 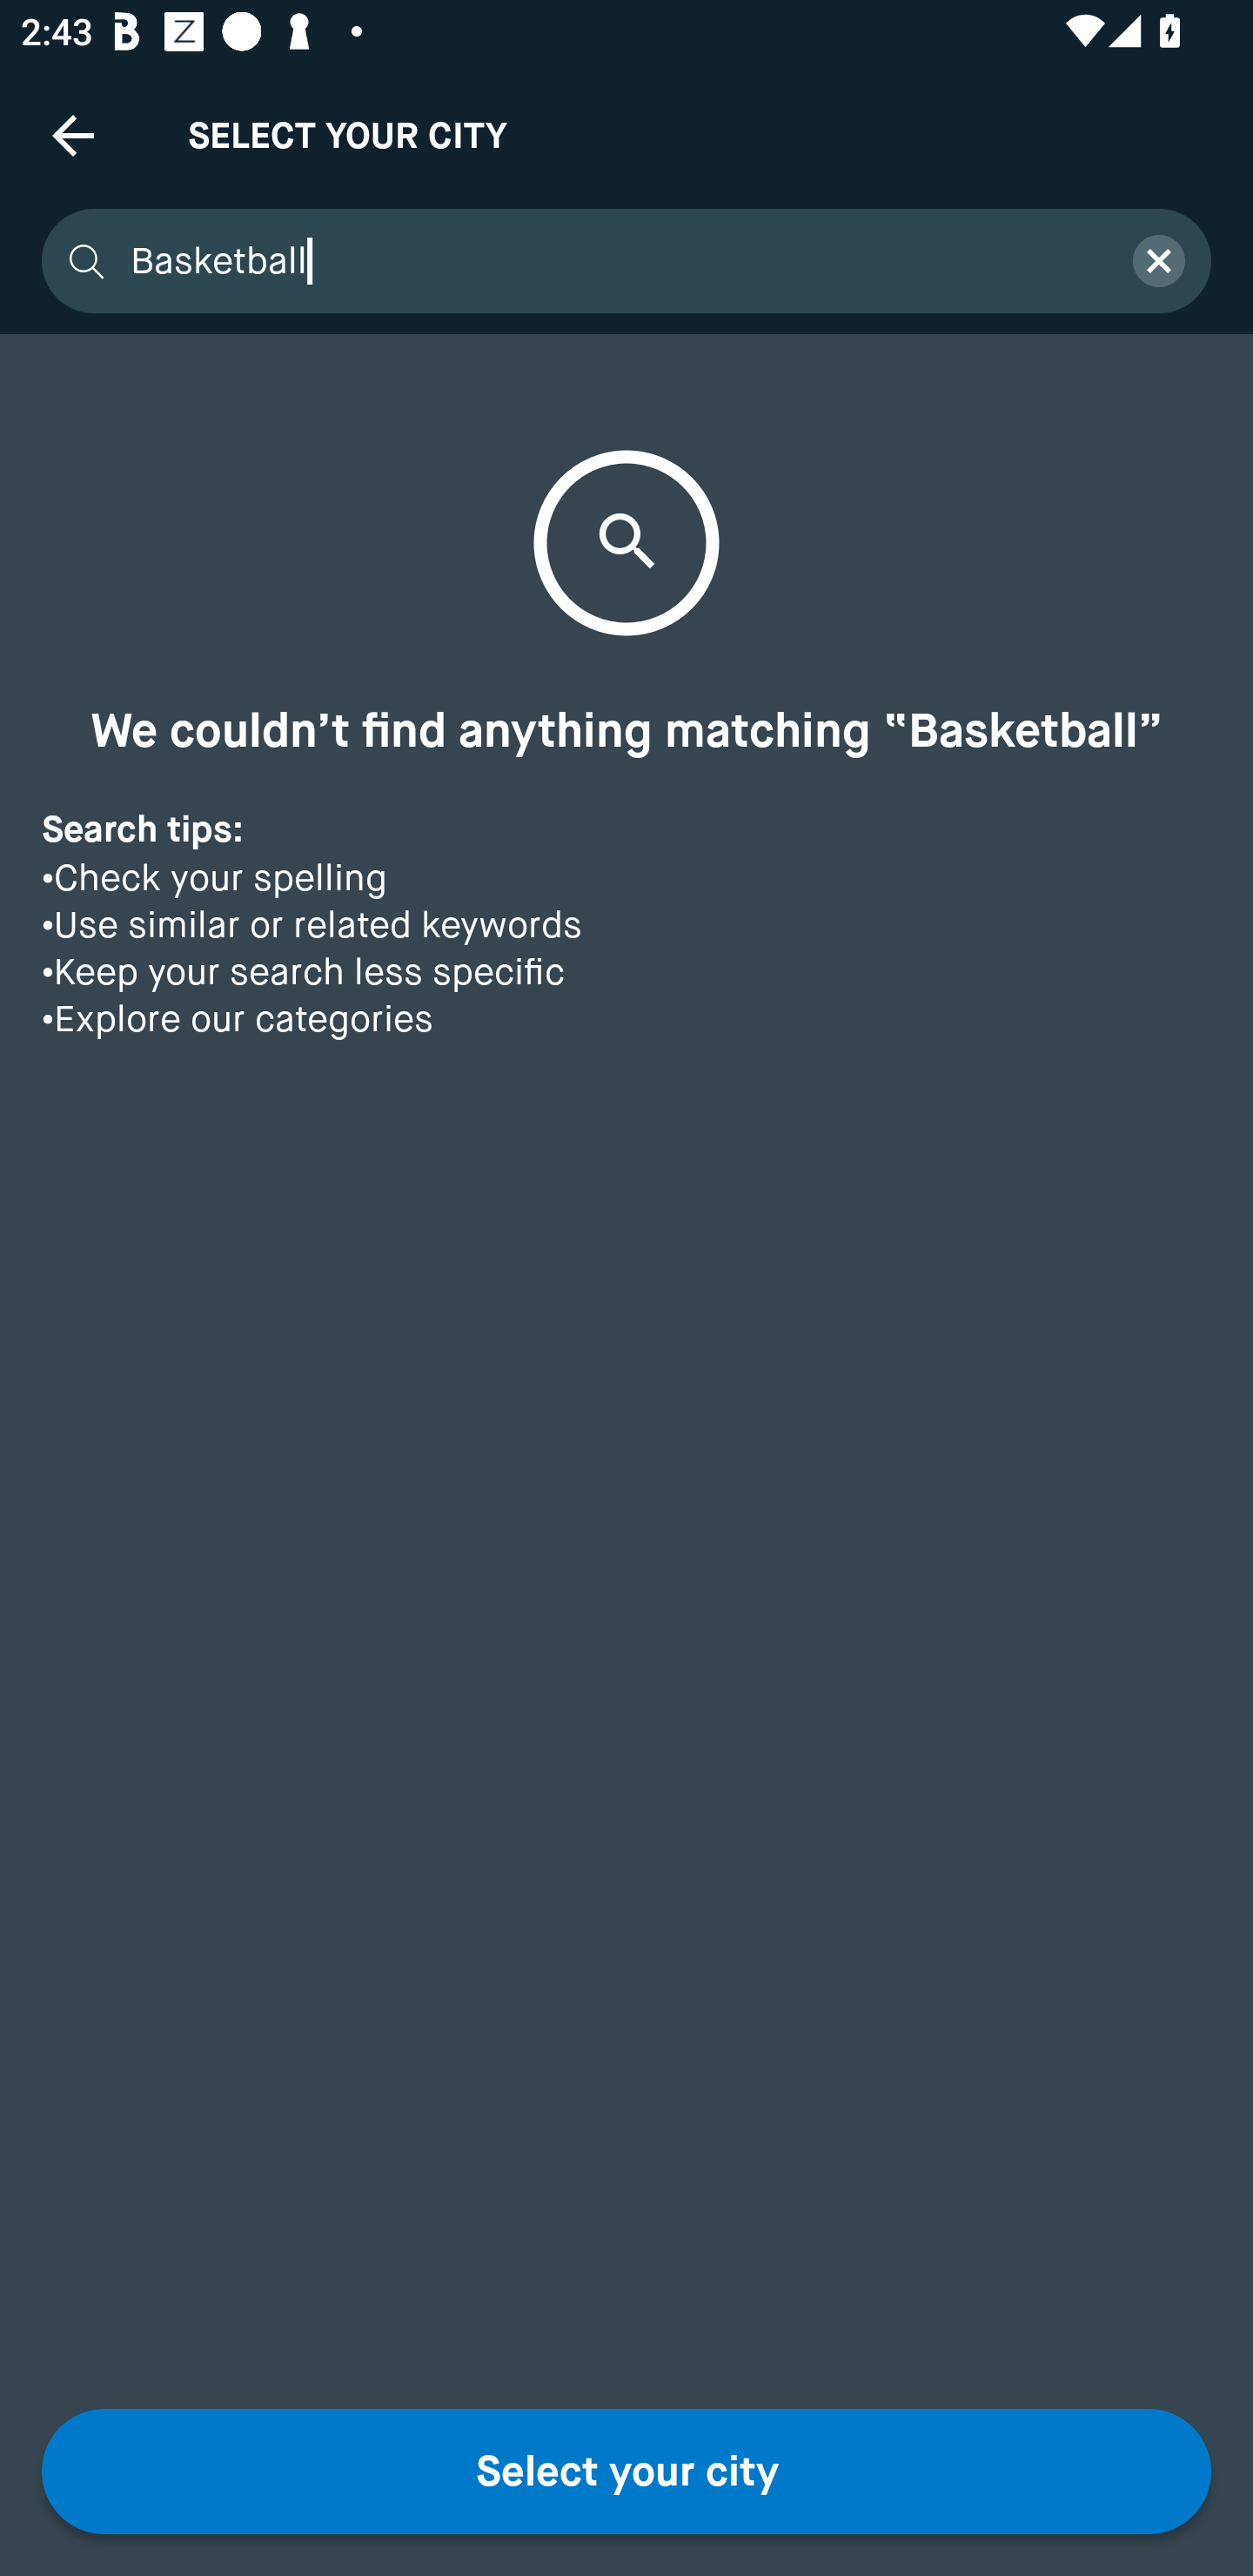 What do you see at coordinates (73, 135) in the screenshot?
I see `Navigate up` at bounding box center [73, 135].